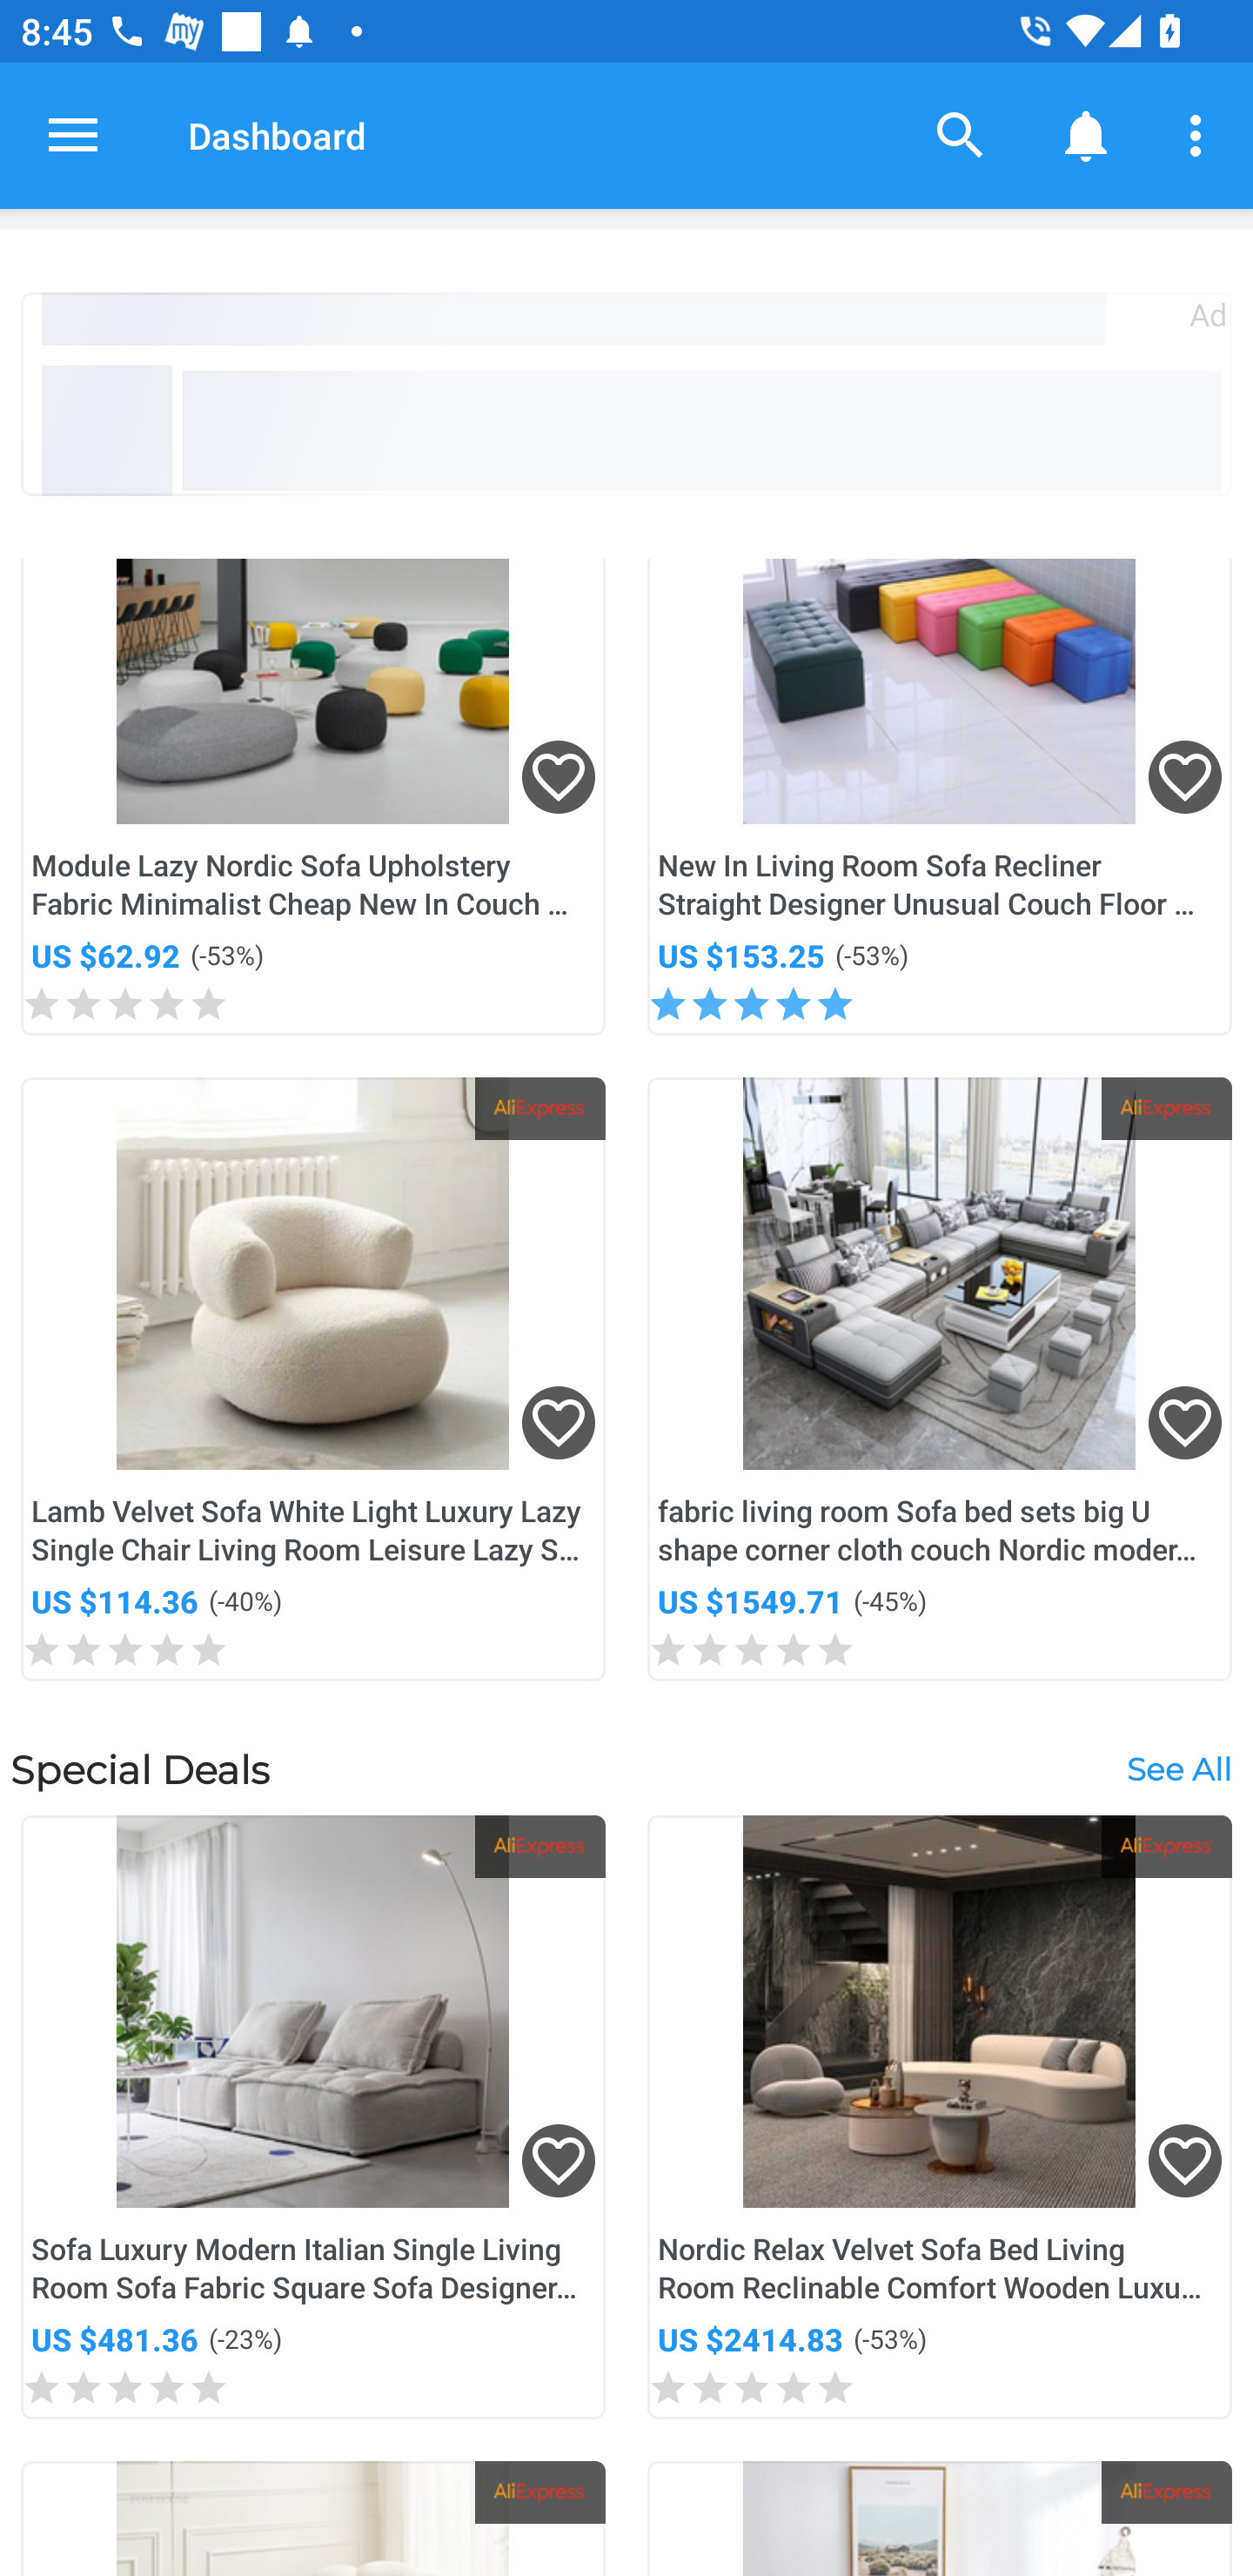 The image size is (1253, 2576). What do you see at coordinates (73, 135) in the screenshot?
I see `Open navigation drawer` at bounding box center [73, 135].